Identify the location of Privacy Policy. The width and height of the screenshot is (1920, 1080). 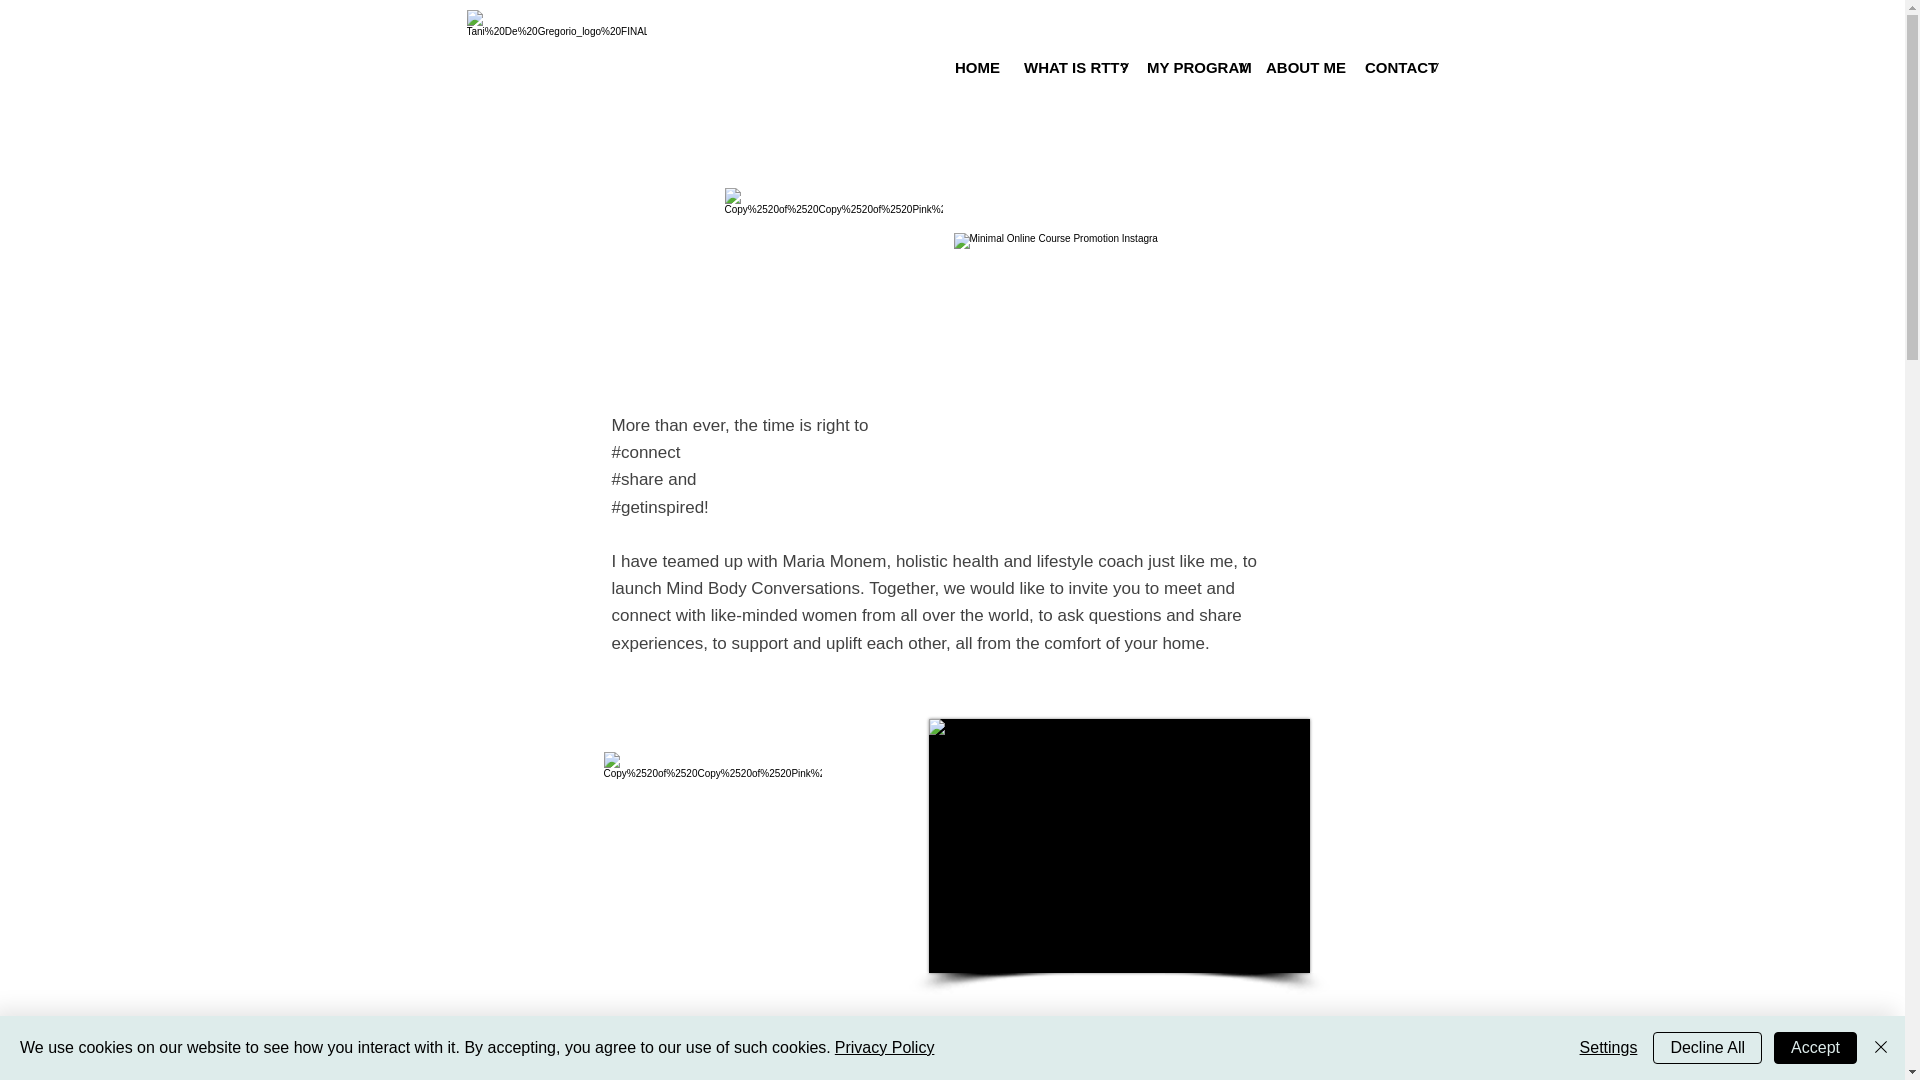
(885, 1047).